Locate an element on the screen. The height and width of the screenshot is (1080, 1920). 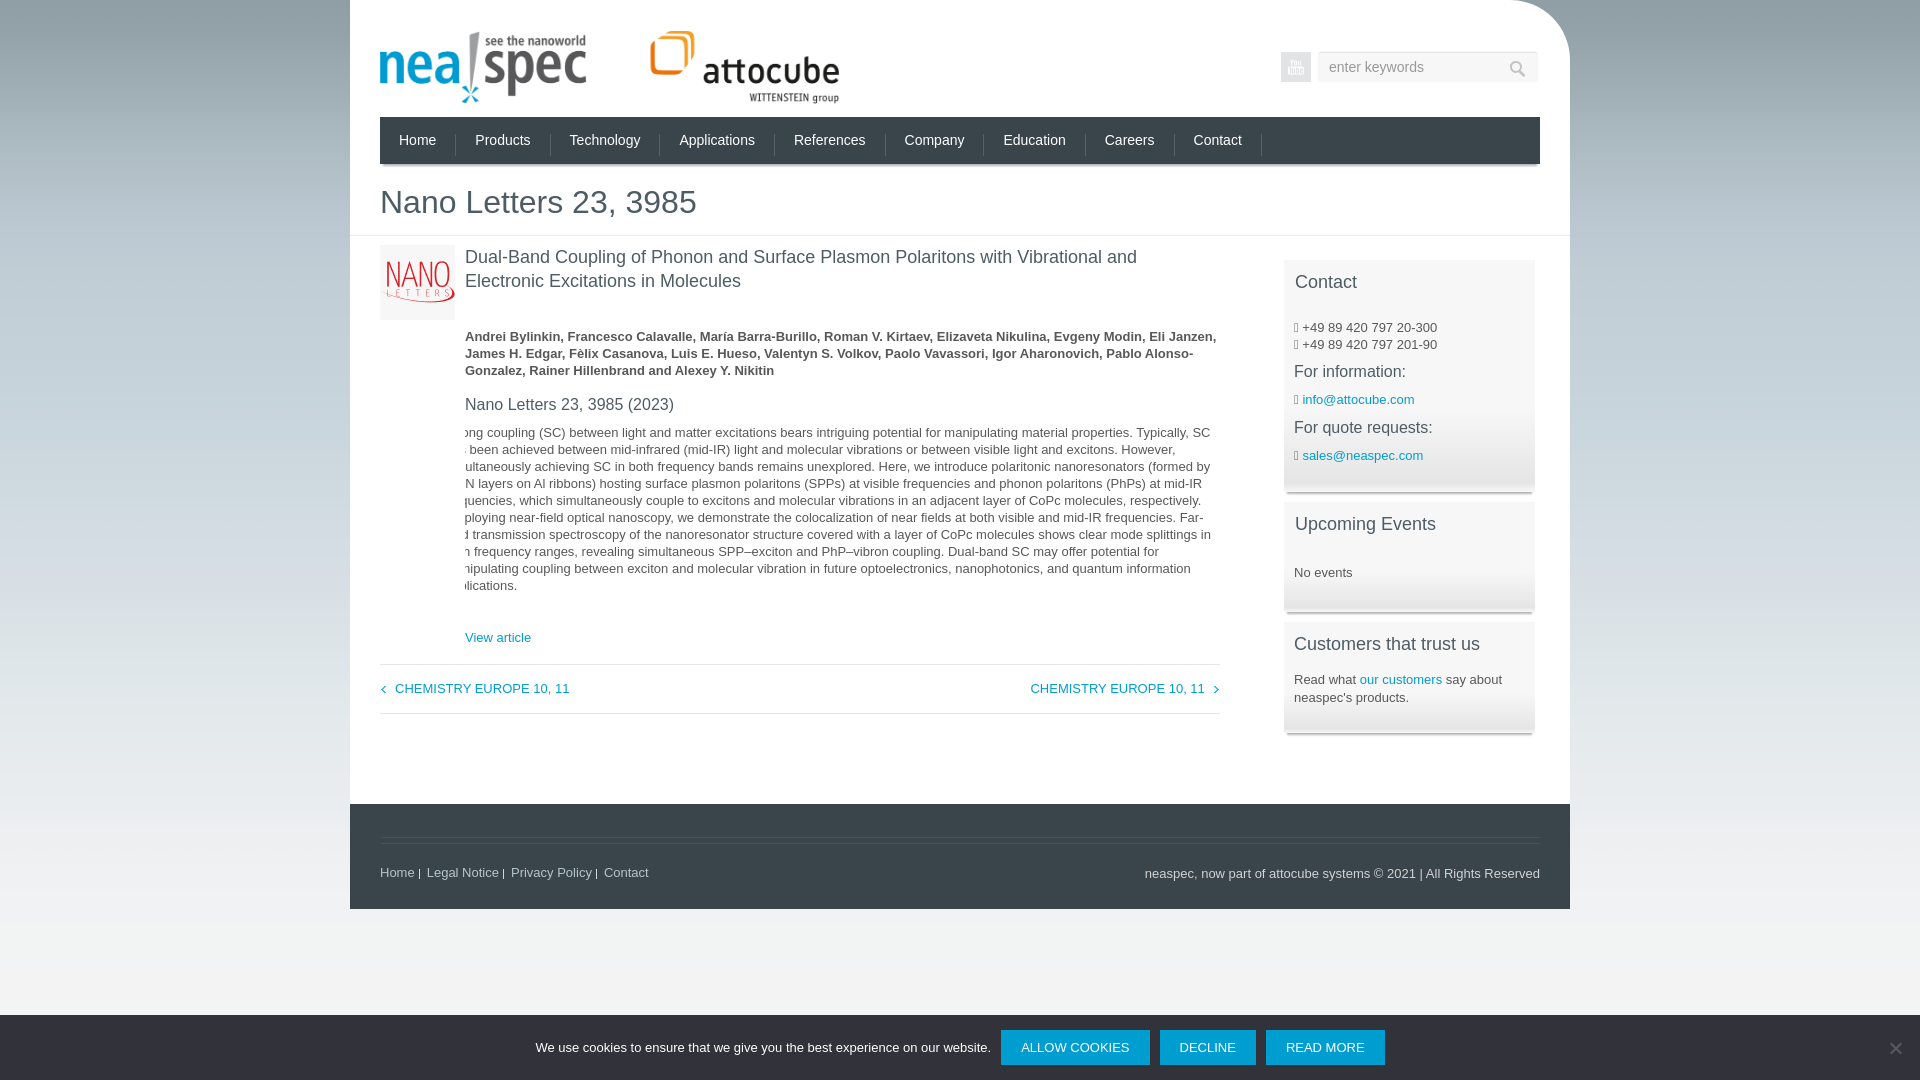
Company is located at coordinates (934, 140).